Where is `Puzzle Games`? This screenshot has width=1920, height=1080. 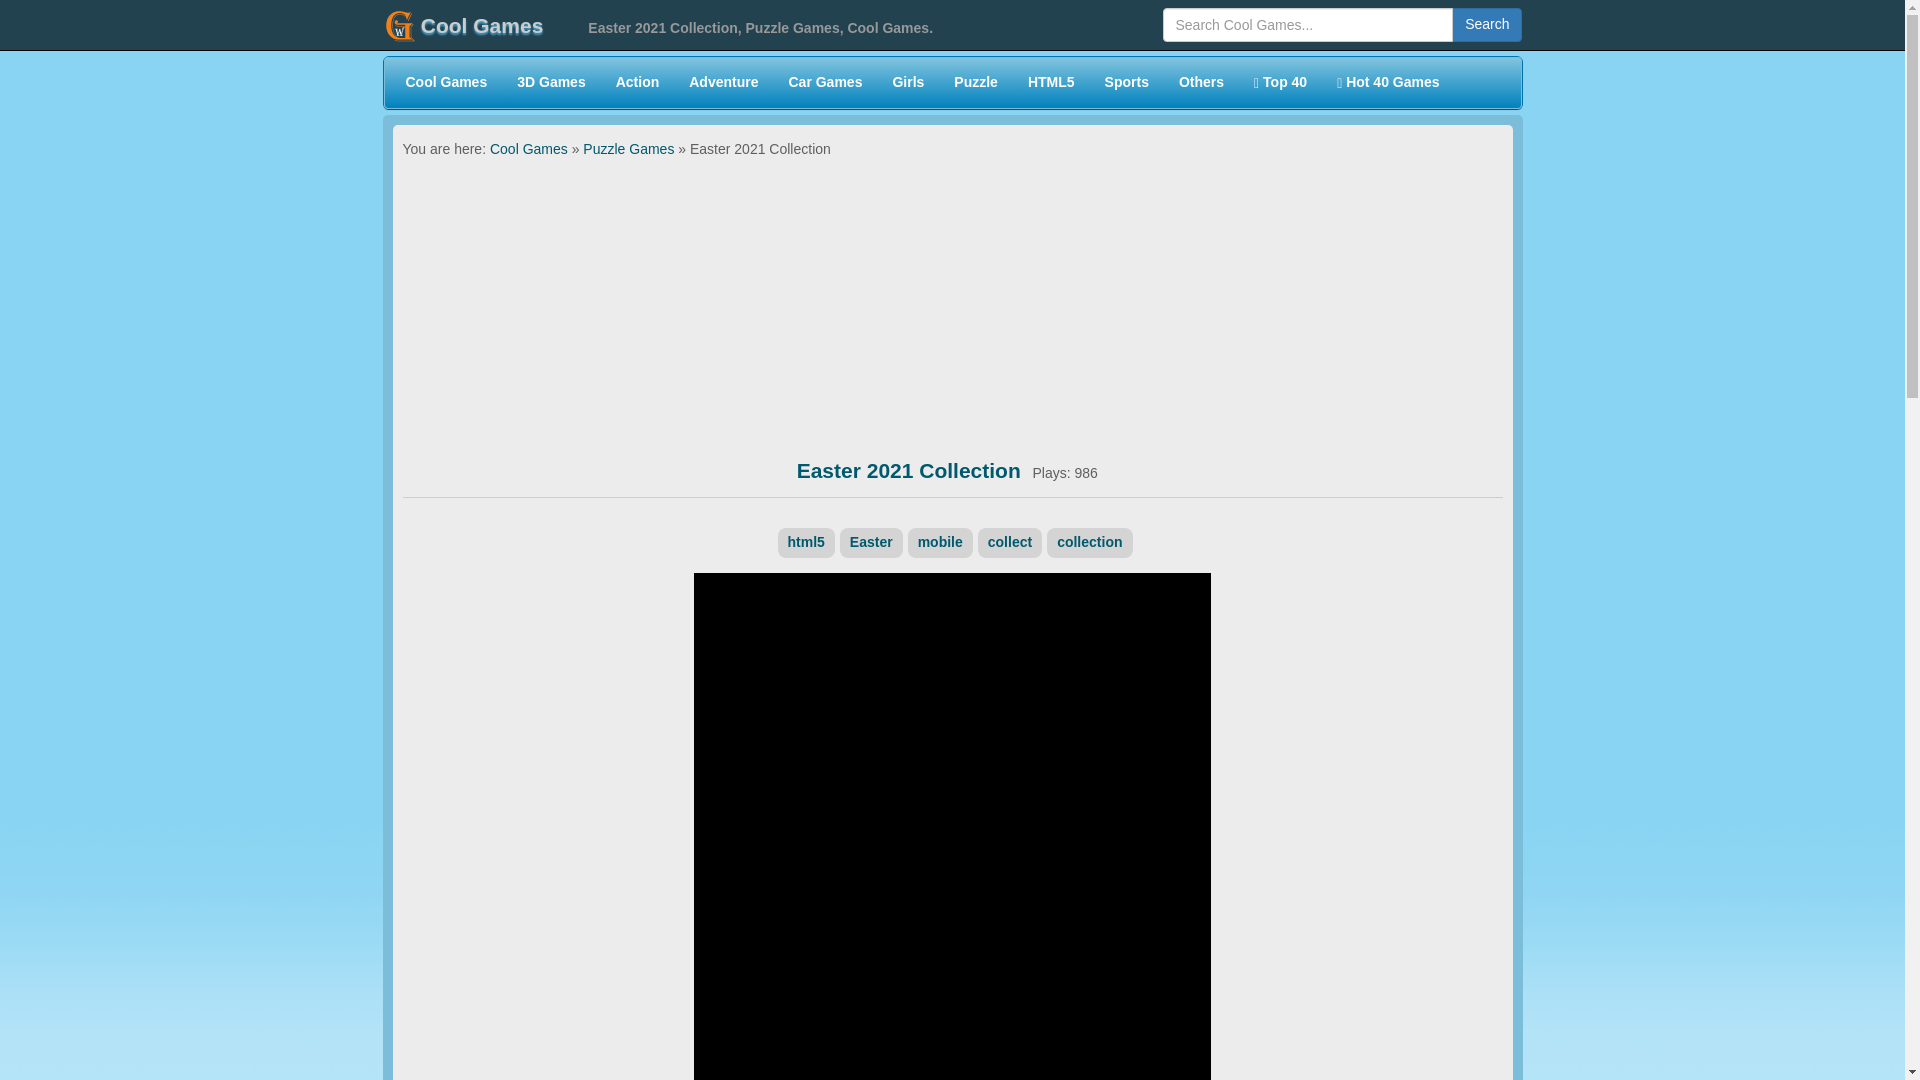 Puzzle Games is located at coordinates (628, 148).